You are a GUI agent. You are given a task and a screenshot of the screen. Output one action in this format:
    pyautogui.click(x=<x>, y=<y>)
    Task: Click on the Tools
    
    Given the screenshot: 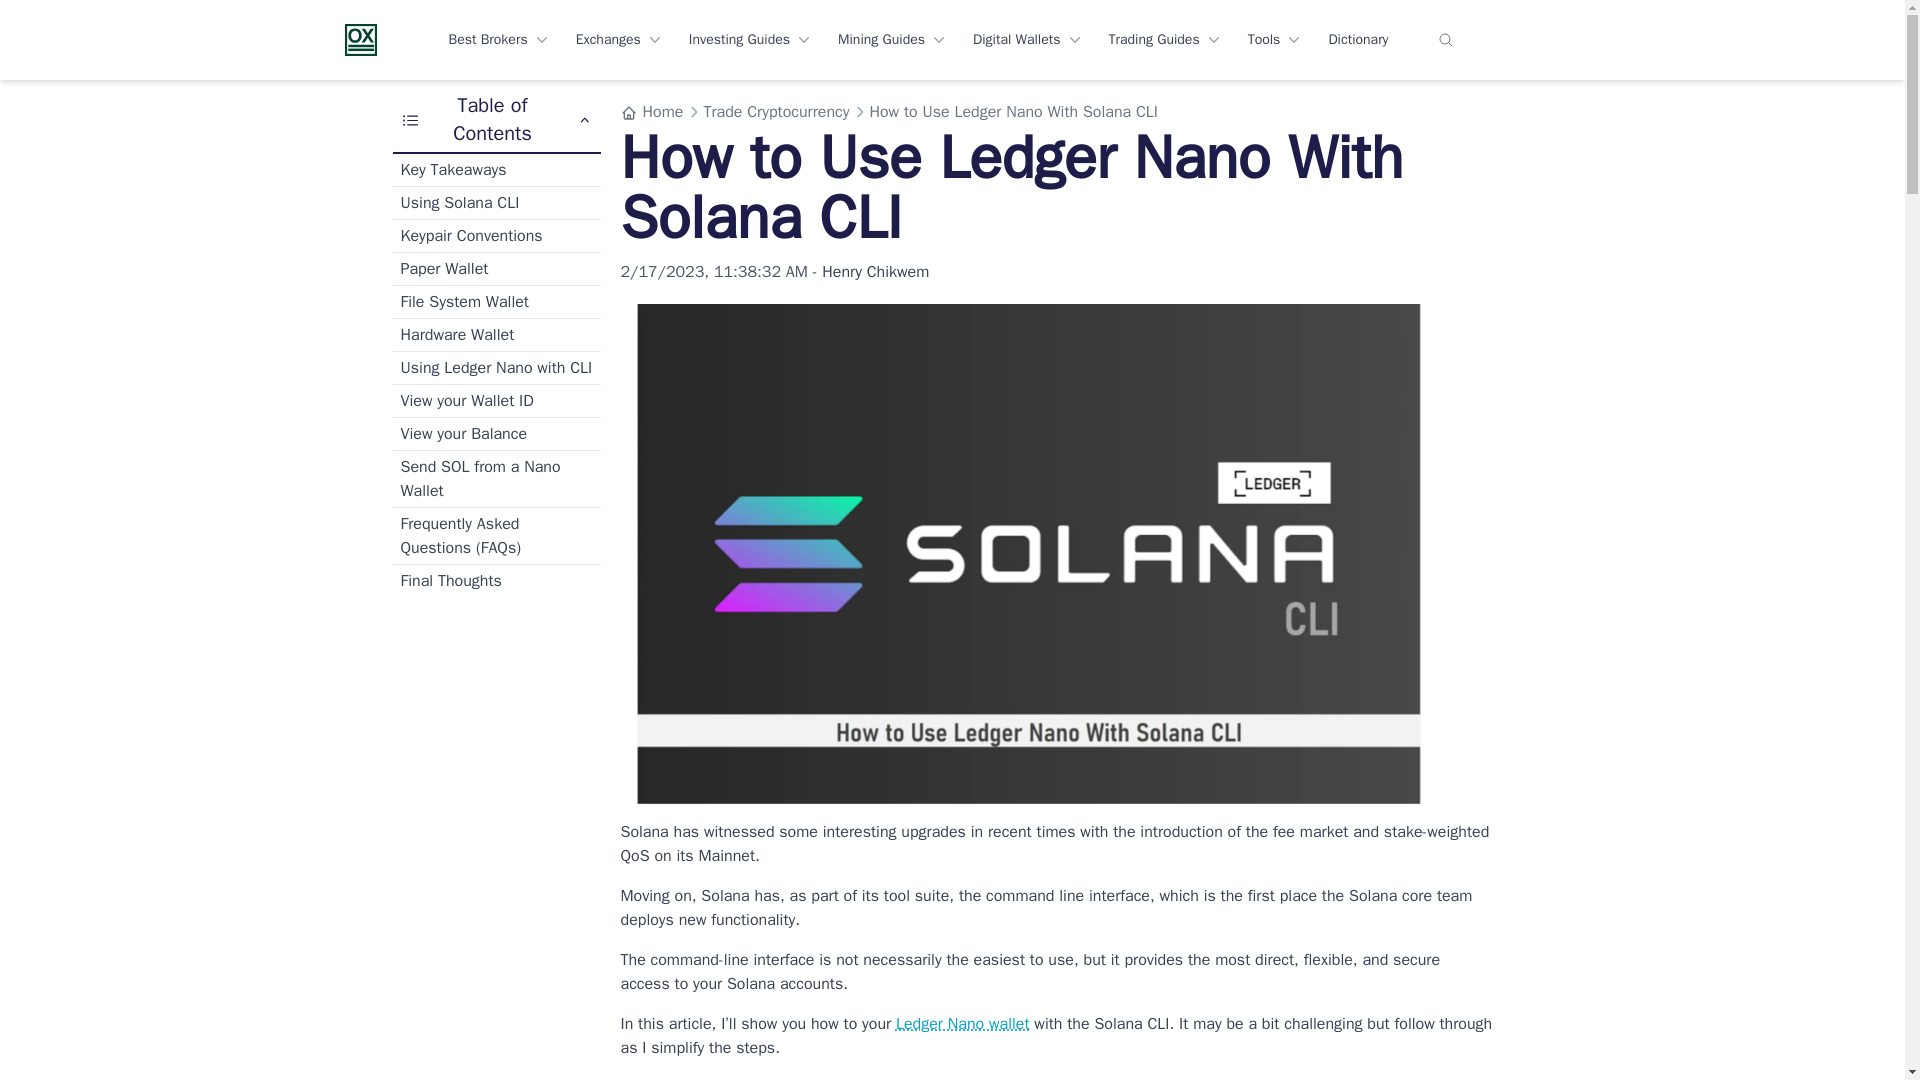 What is the action you would take?
    pyautogui.click(x=1276, y=40)
    